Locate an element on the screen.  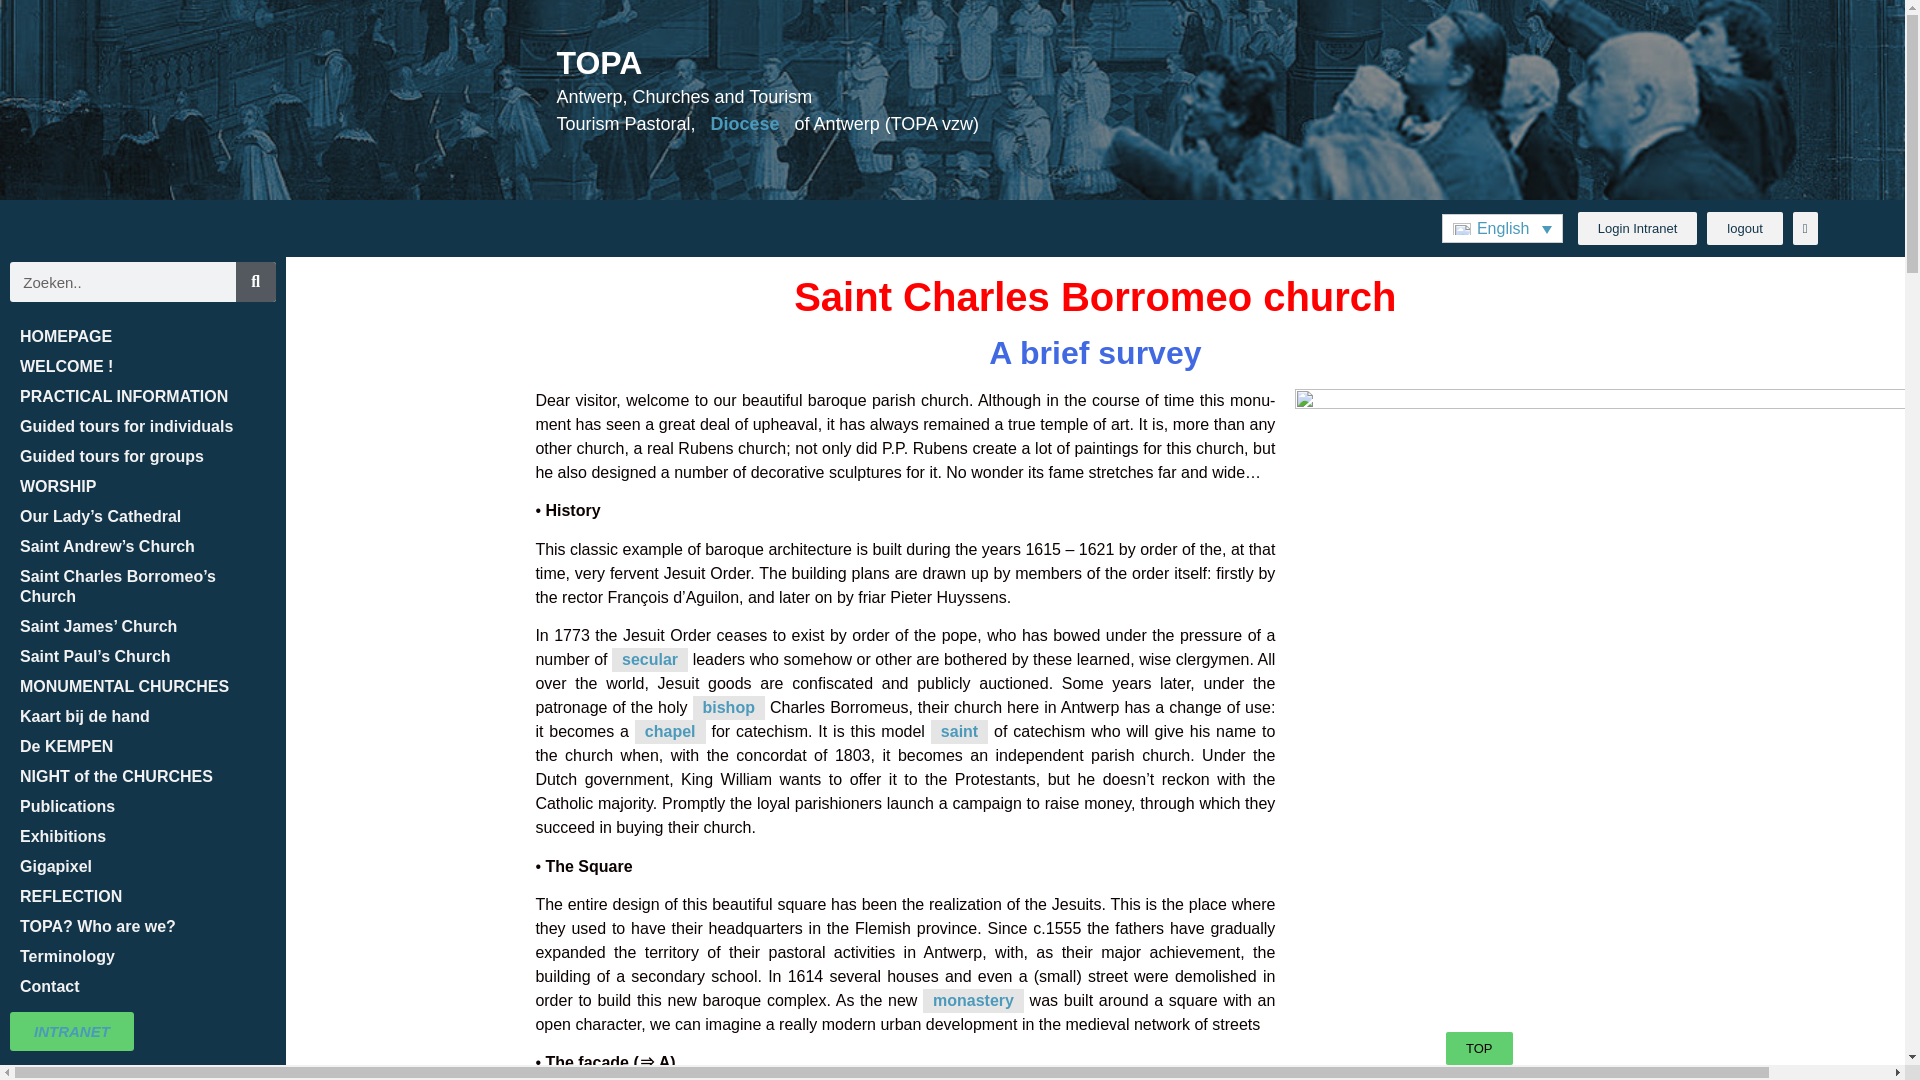
Login Intranet is located at coordinates (1638, 228).